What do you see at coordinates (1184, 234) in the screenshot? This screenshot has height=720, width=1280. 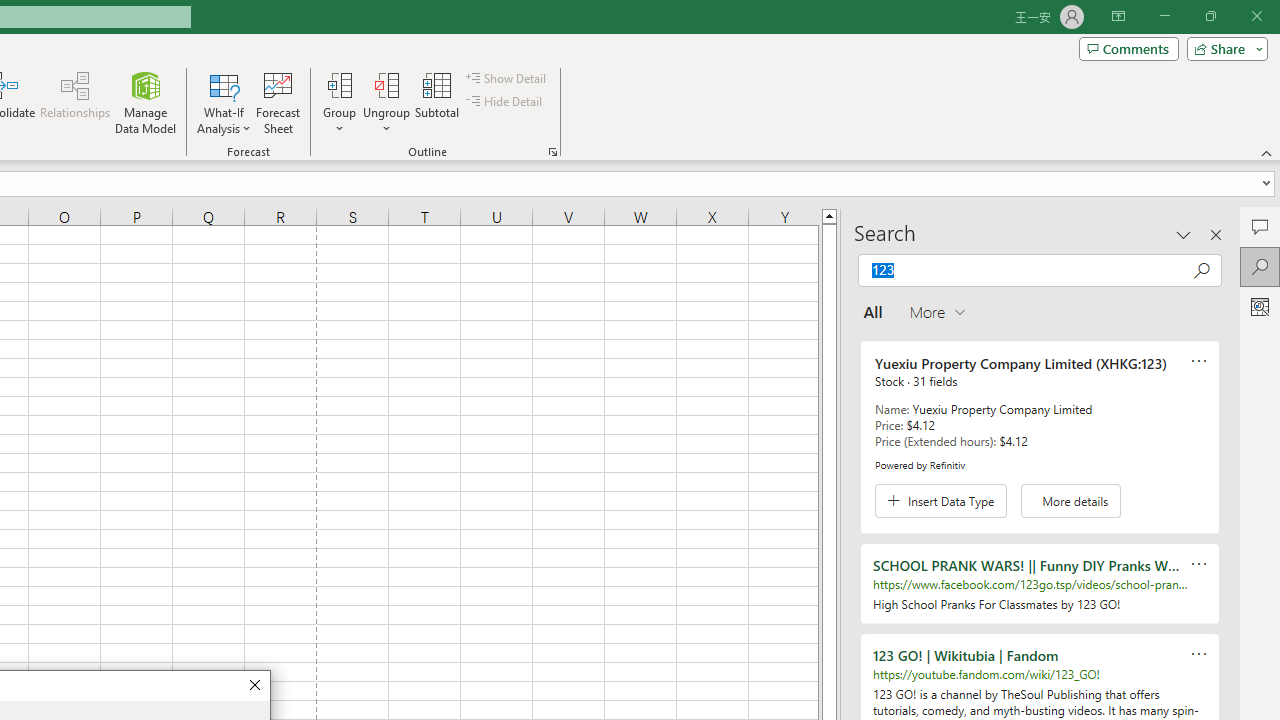 I see `Task Pane Options` at bounding box center [1184, 234].